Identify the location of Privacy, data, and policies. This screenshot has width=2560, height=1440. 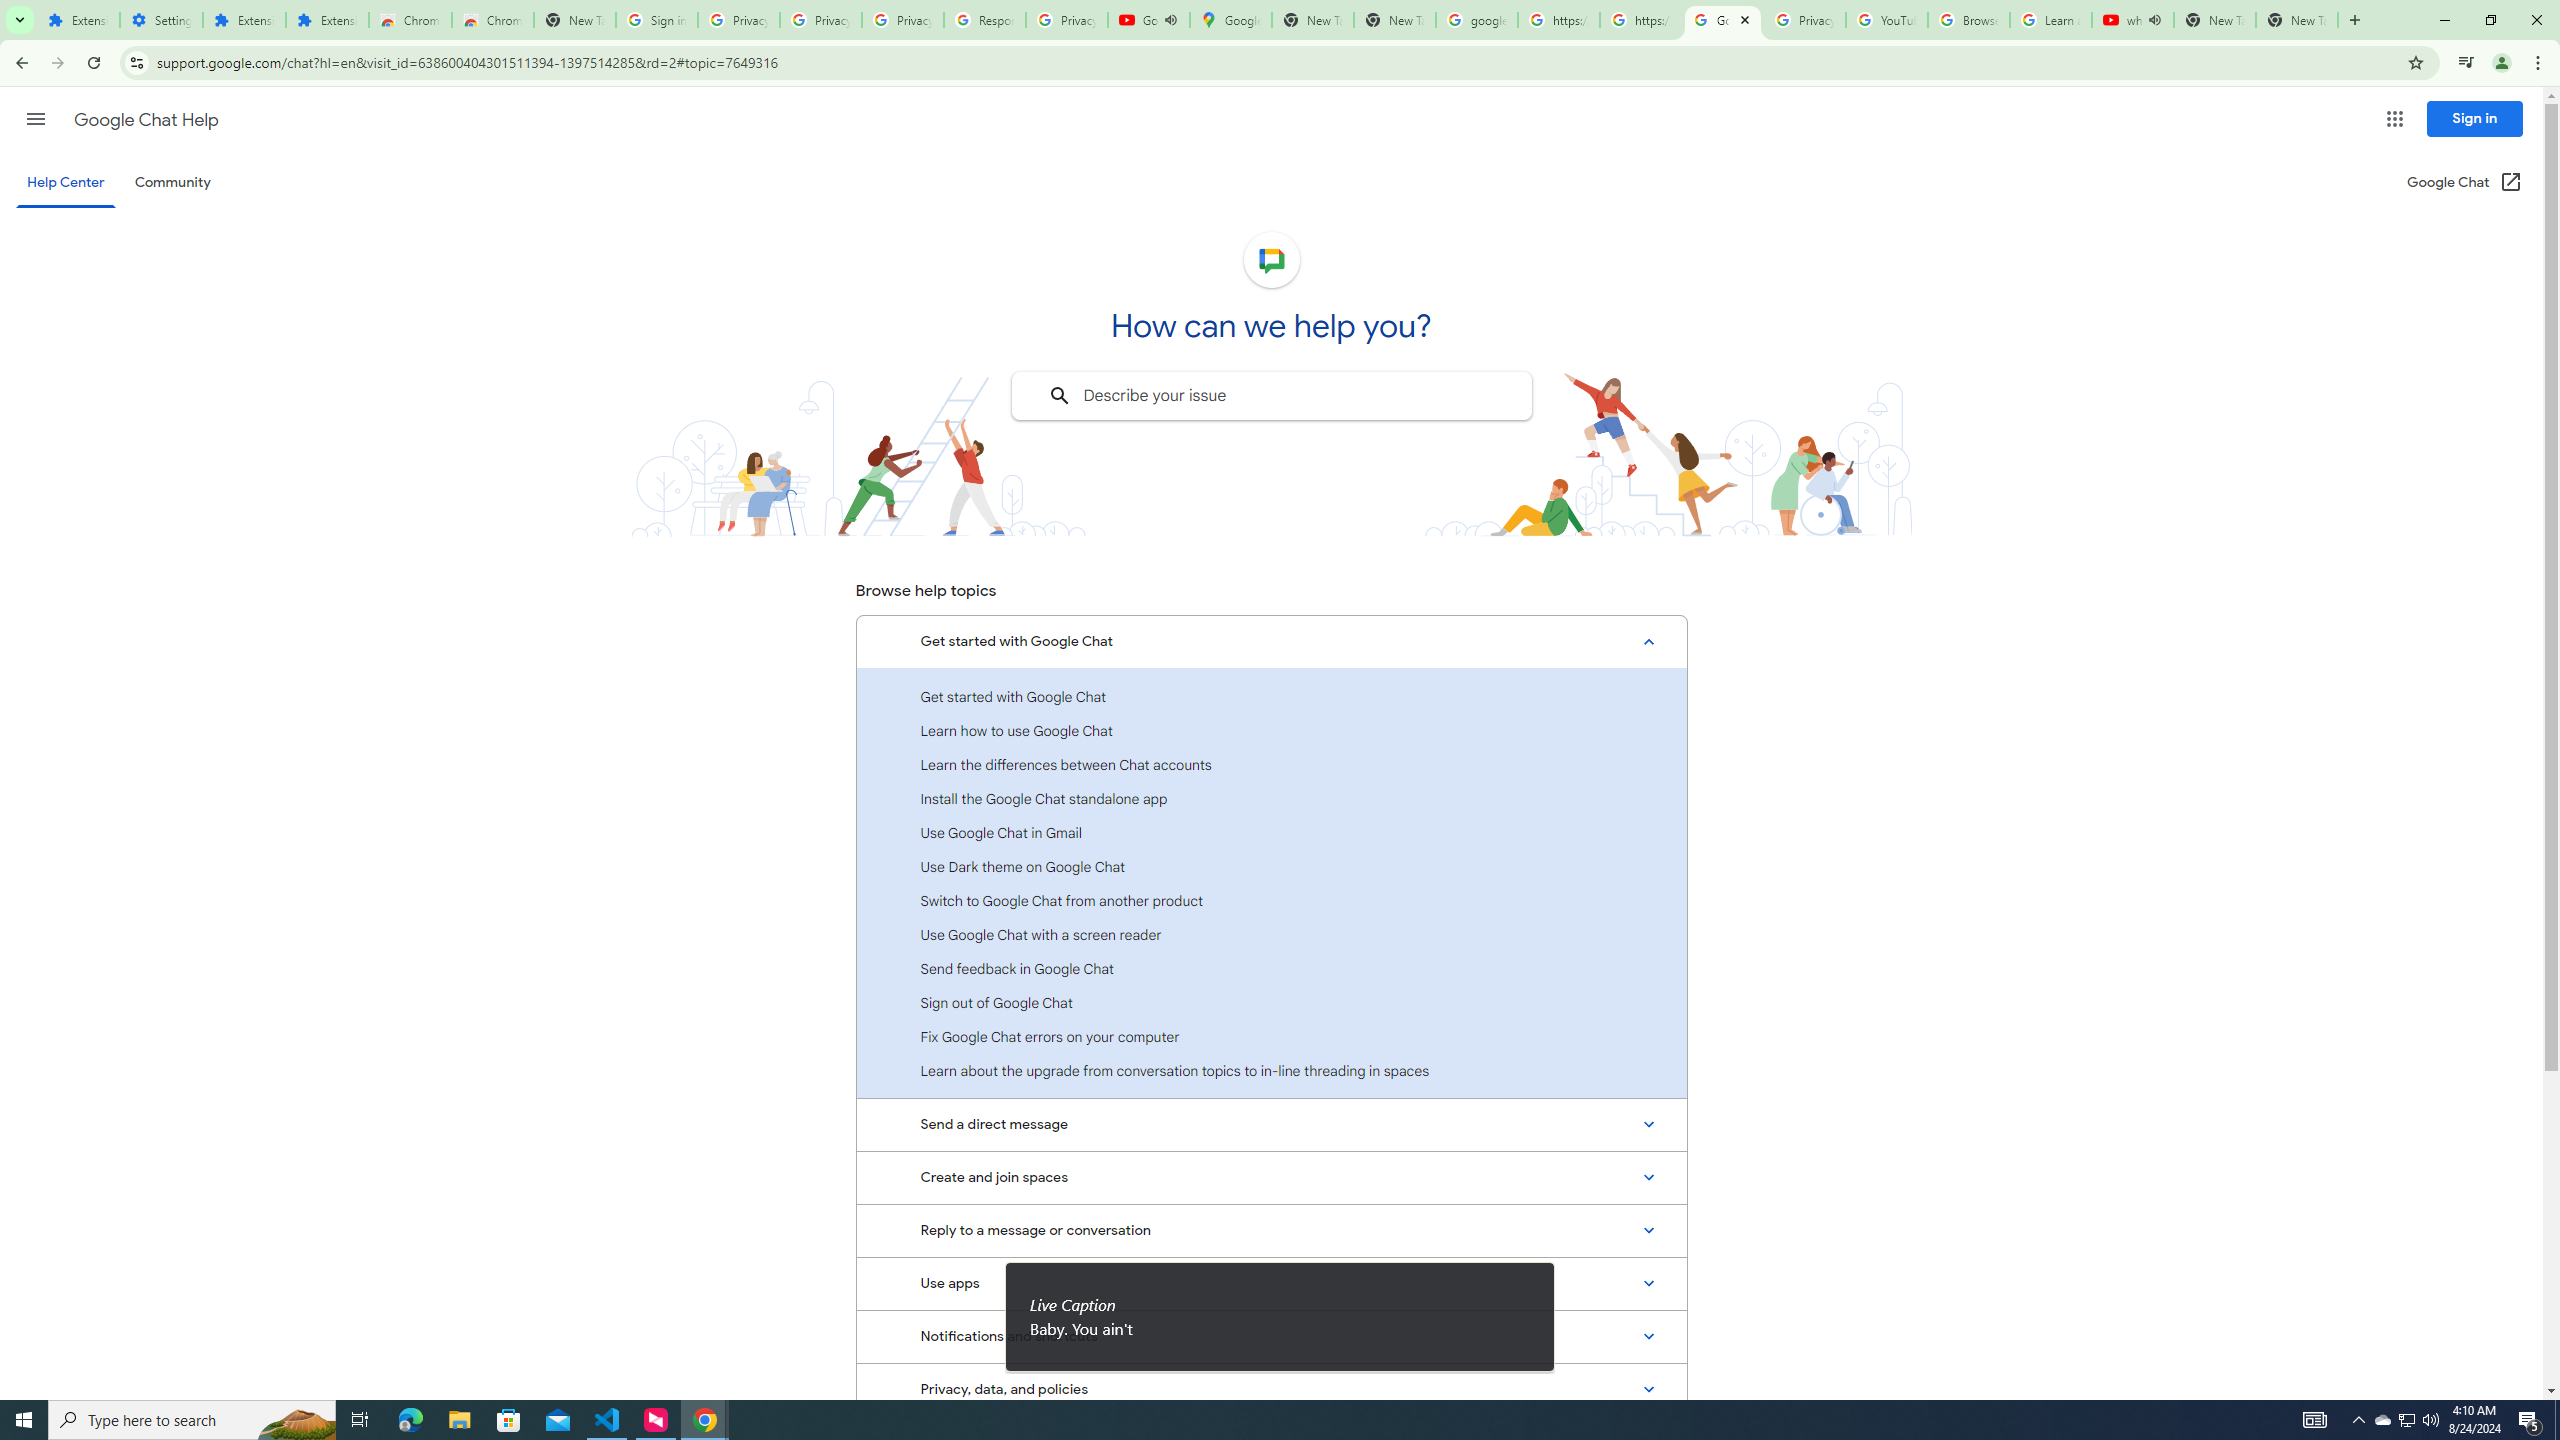
(1271, 1389).